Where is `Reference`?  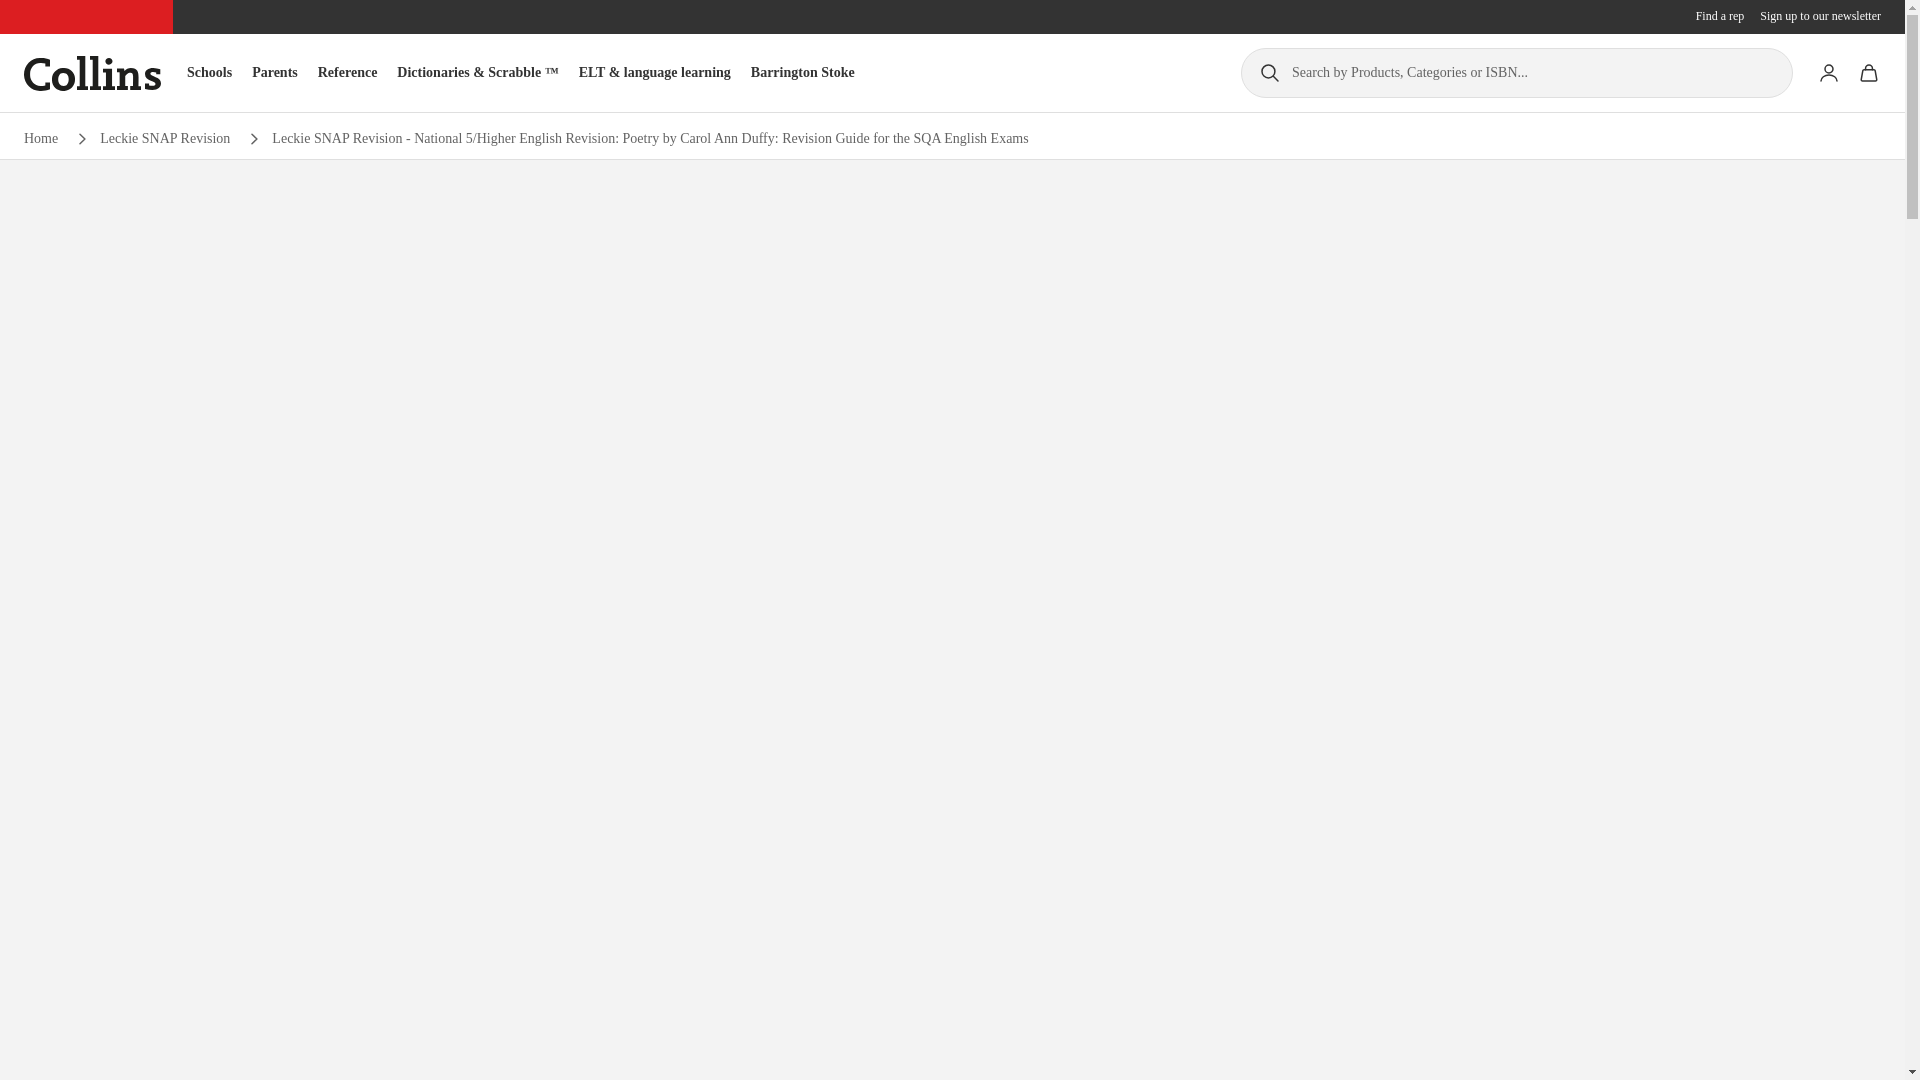 Reference is located at coordinates (348, 72).